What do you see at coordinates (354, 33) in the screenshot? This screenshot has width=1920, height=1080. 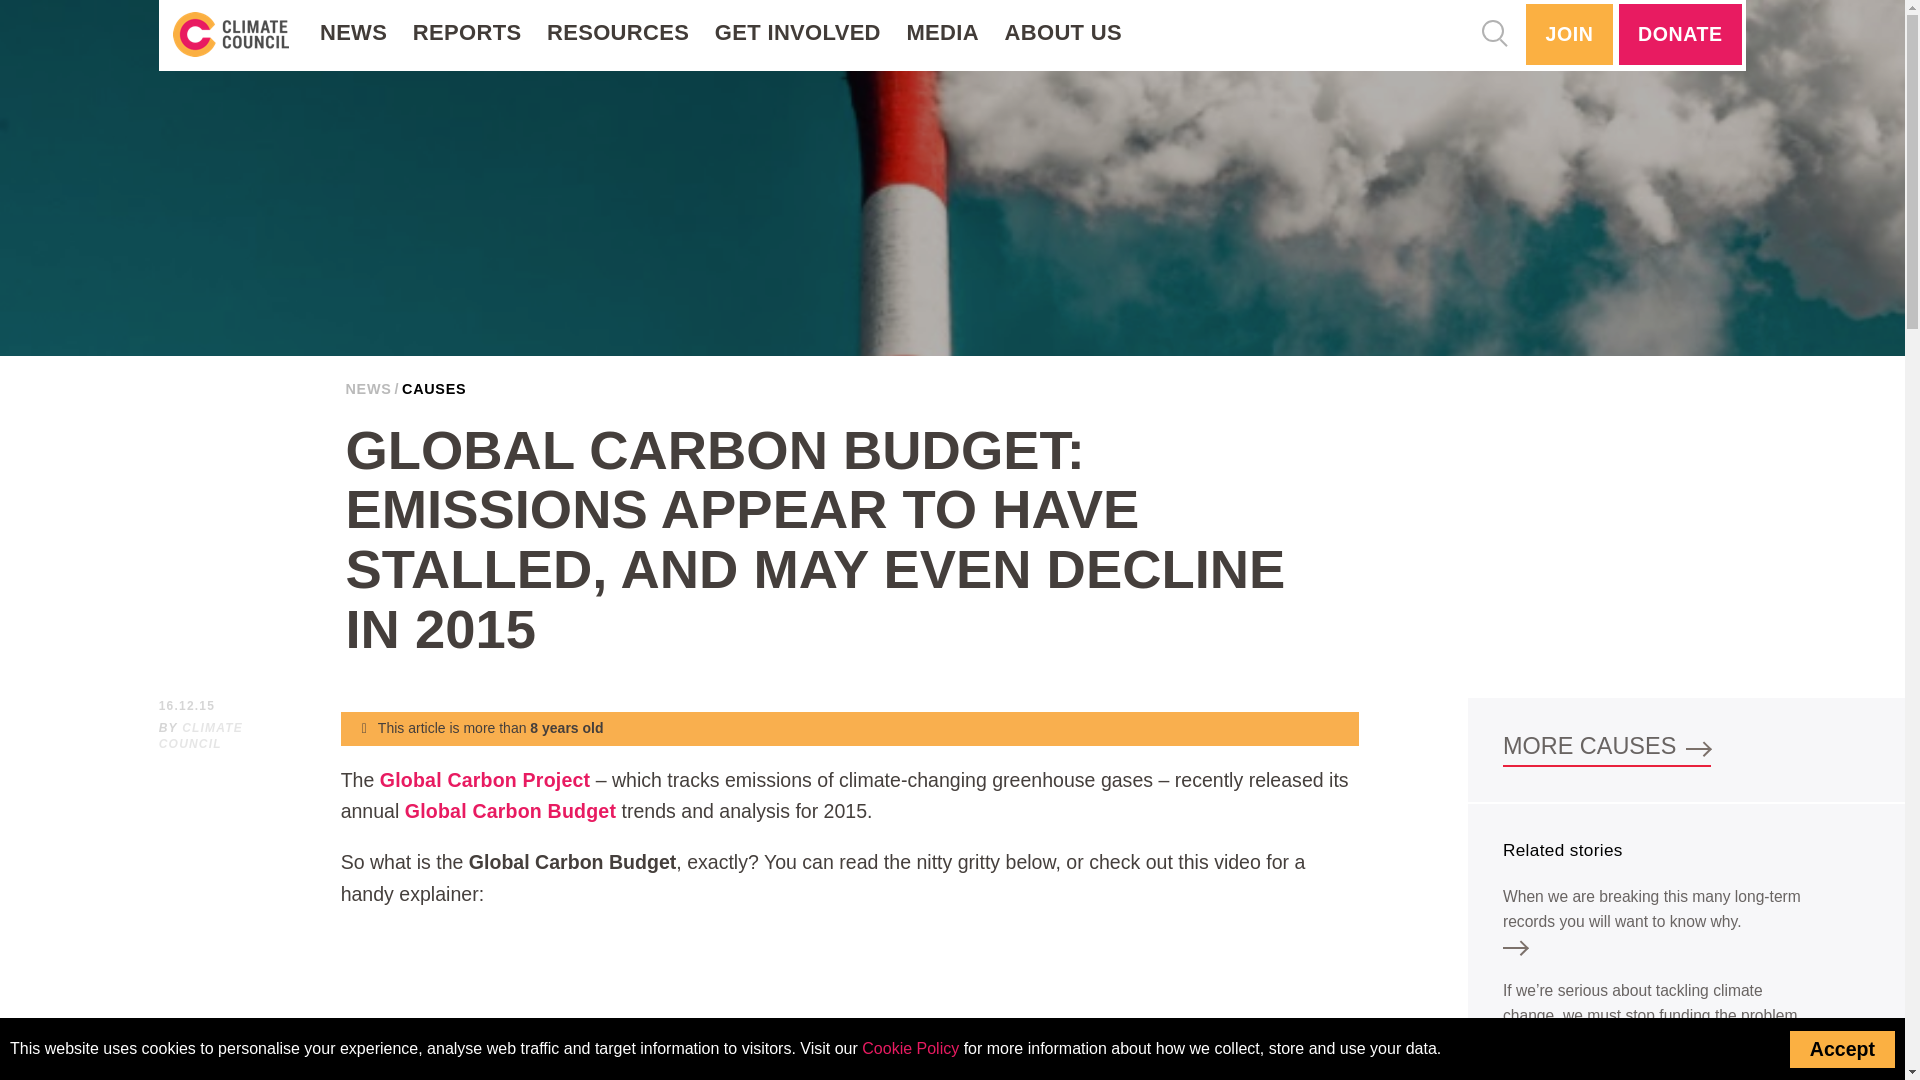 I see `NEWS` at bounding box center [354, 33].